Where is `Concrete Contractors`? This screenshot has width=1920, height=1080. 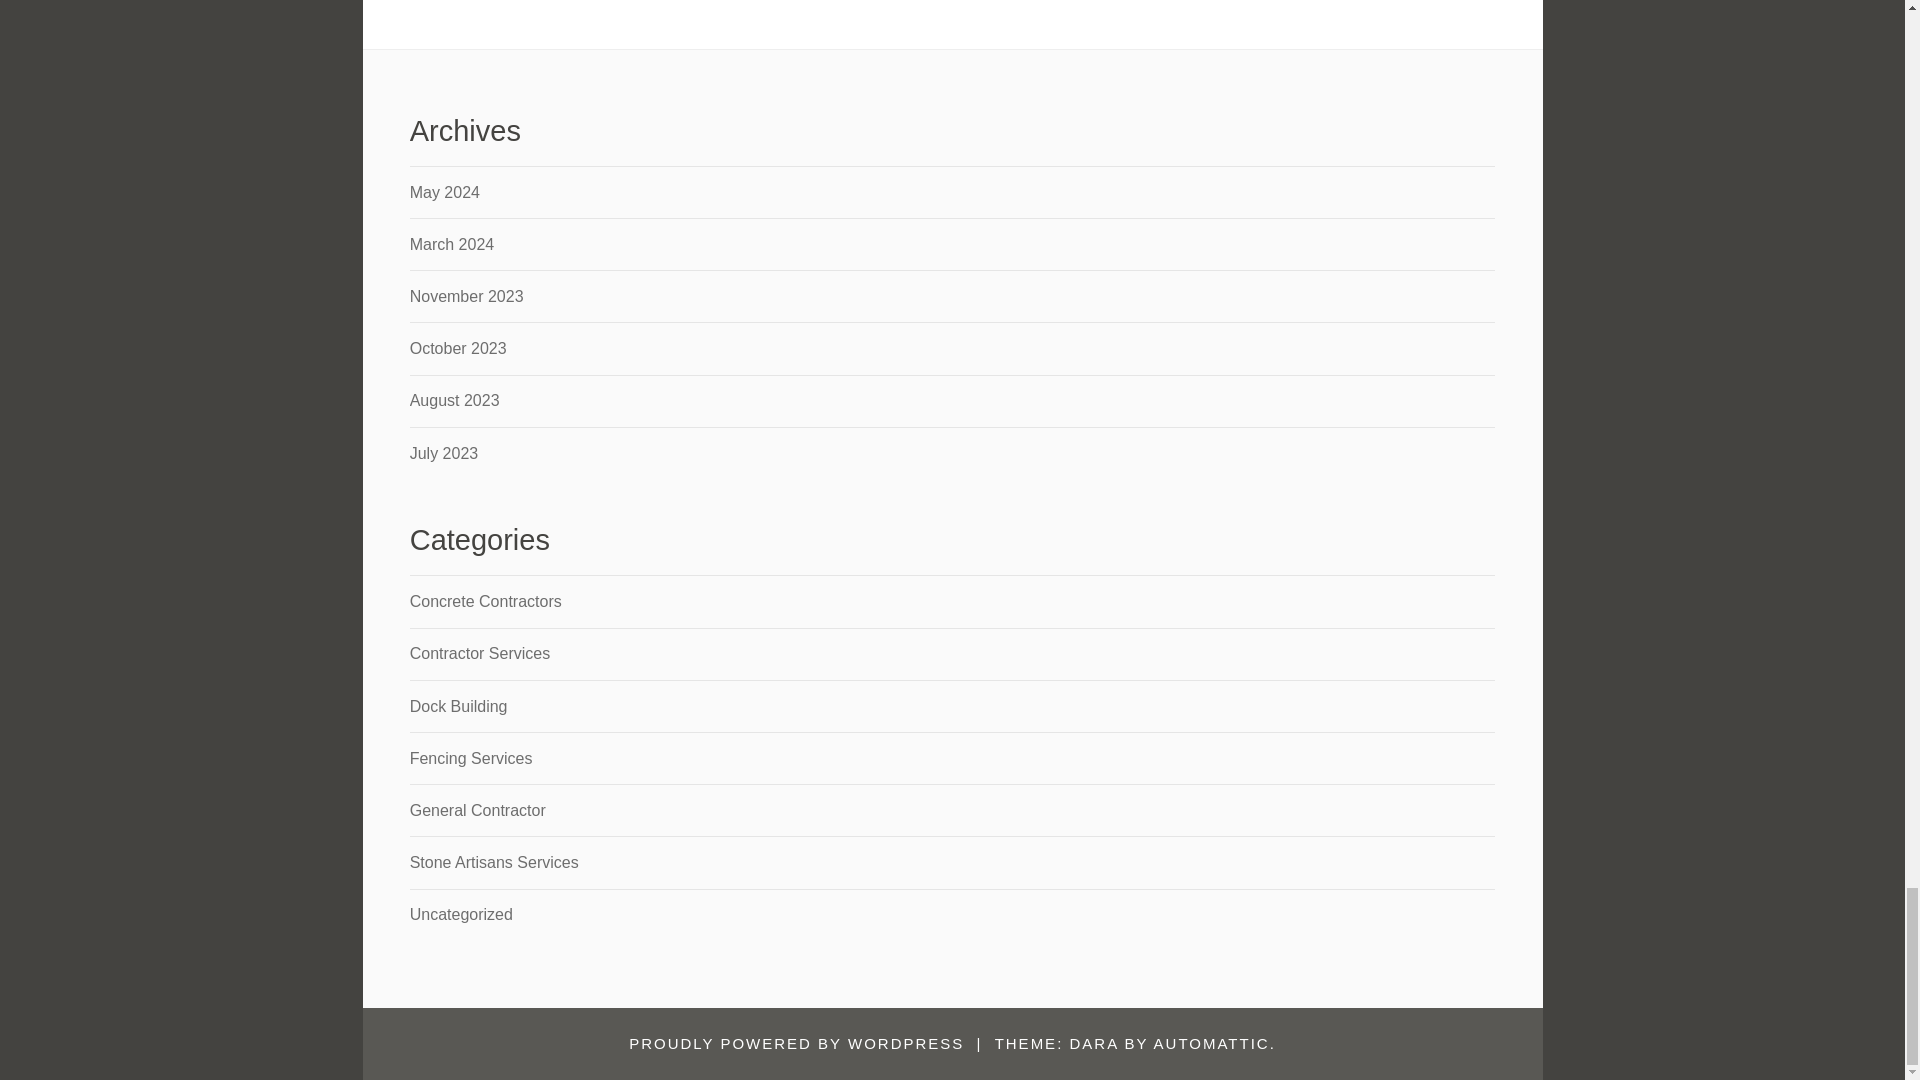
Concrete Contractors is located at coordinates (486, 601).